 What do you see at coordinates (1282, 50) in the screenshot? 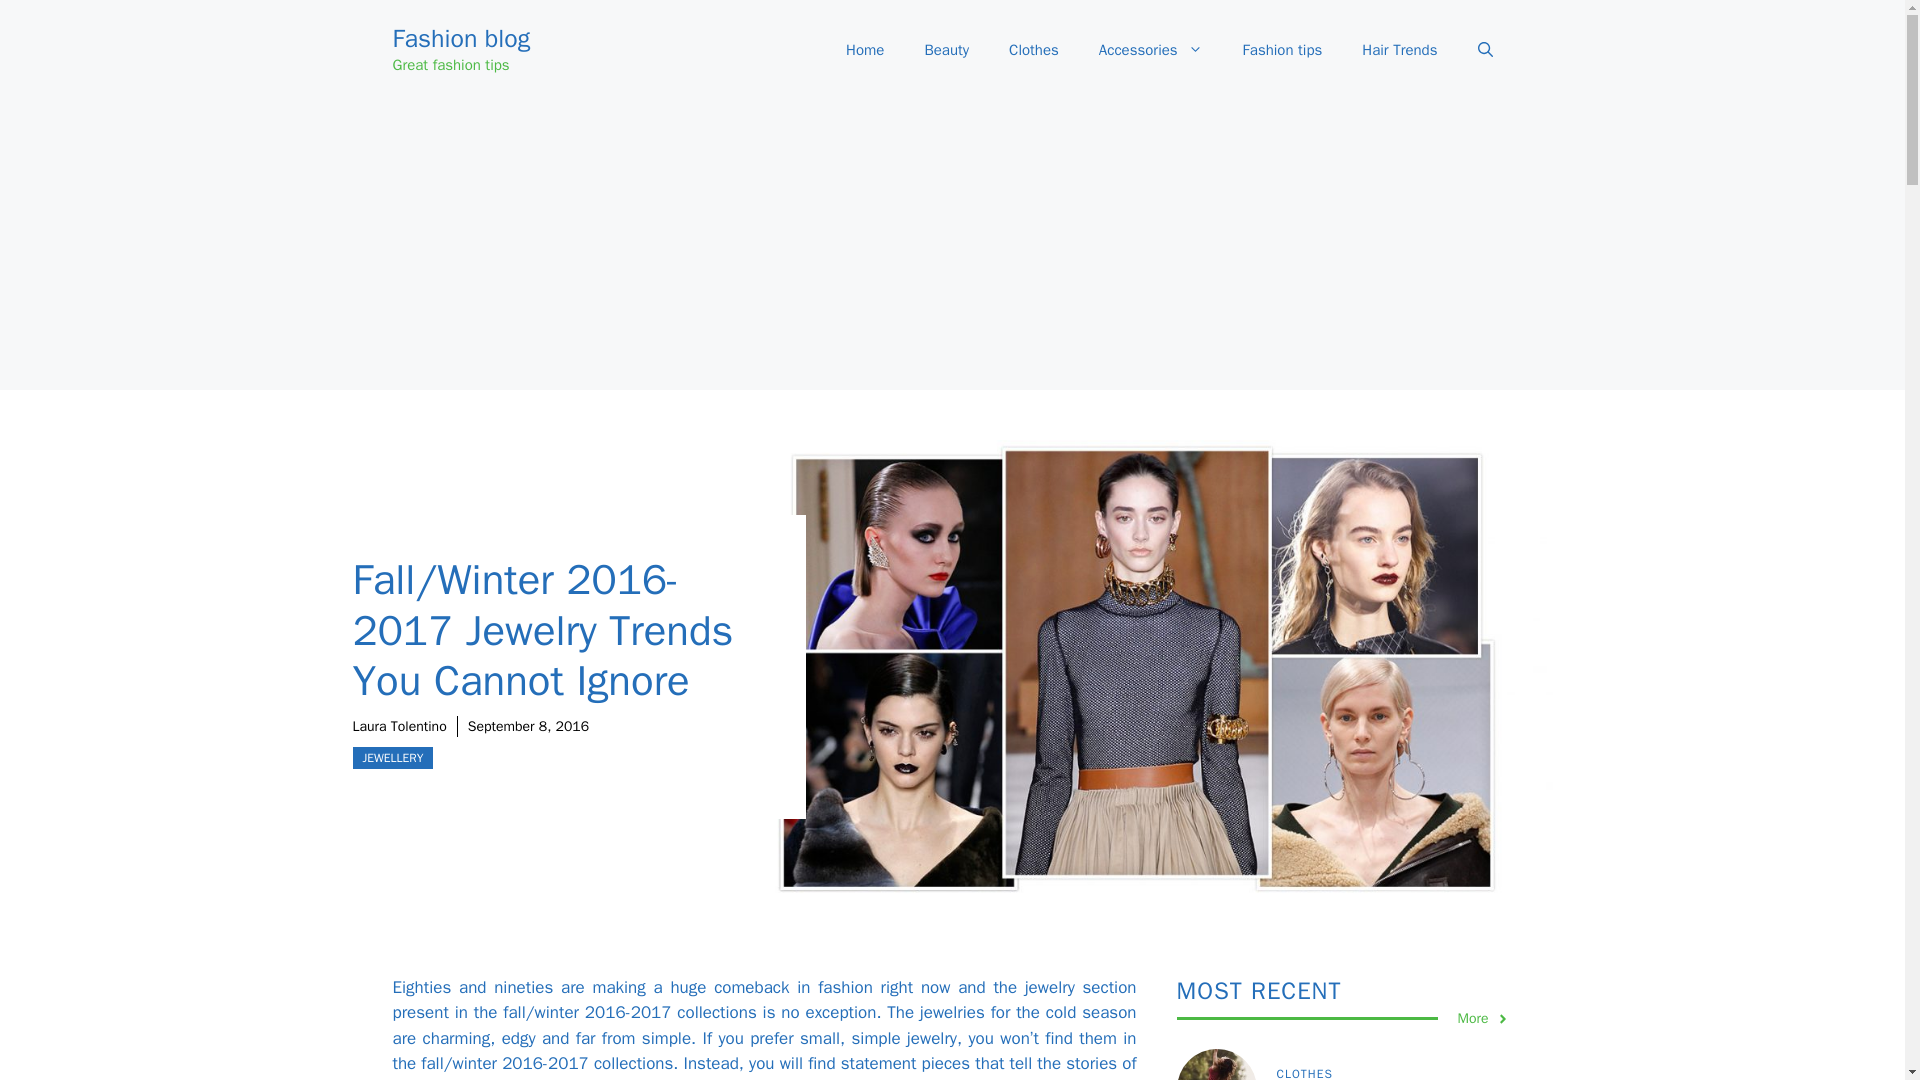
I see `Fashion tips` at bounding box center [1282, 50].